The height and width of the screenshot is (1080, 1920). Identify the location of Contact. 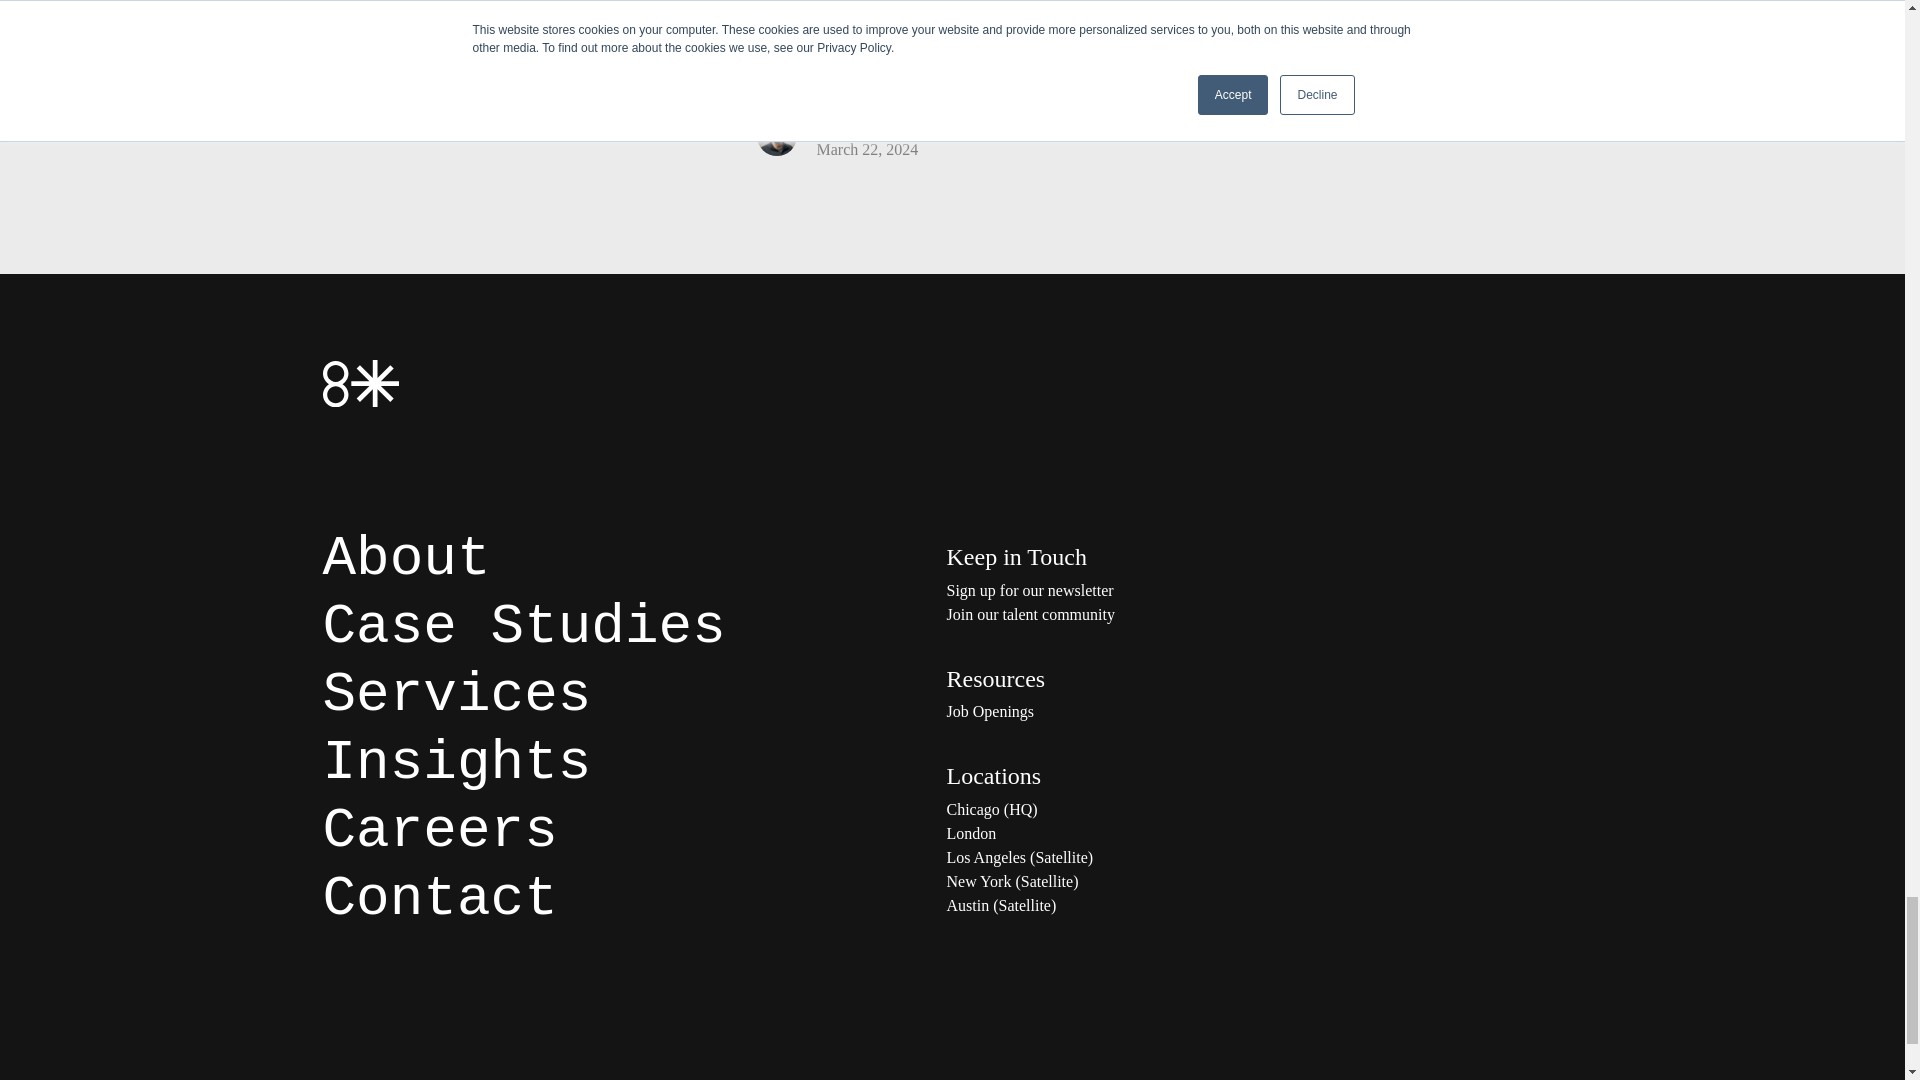
(439, 898).